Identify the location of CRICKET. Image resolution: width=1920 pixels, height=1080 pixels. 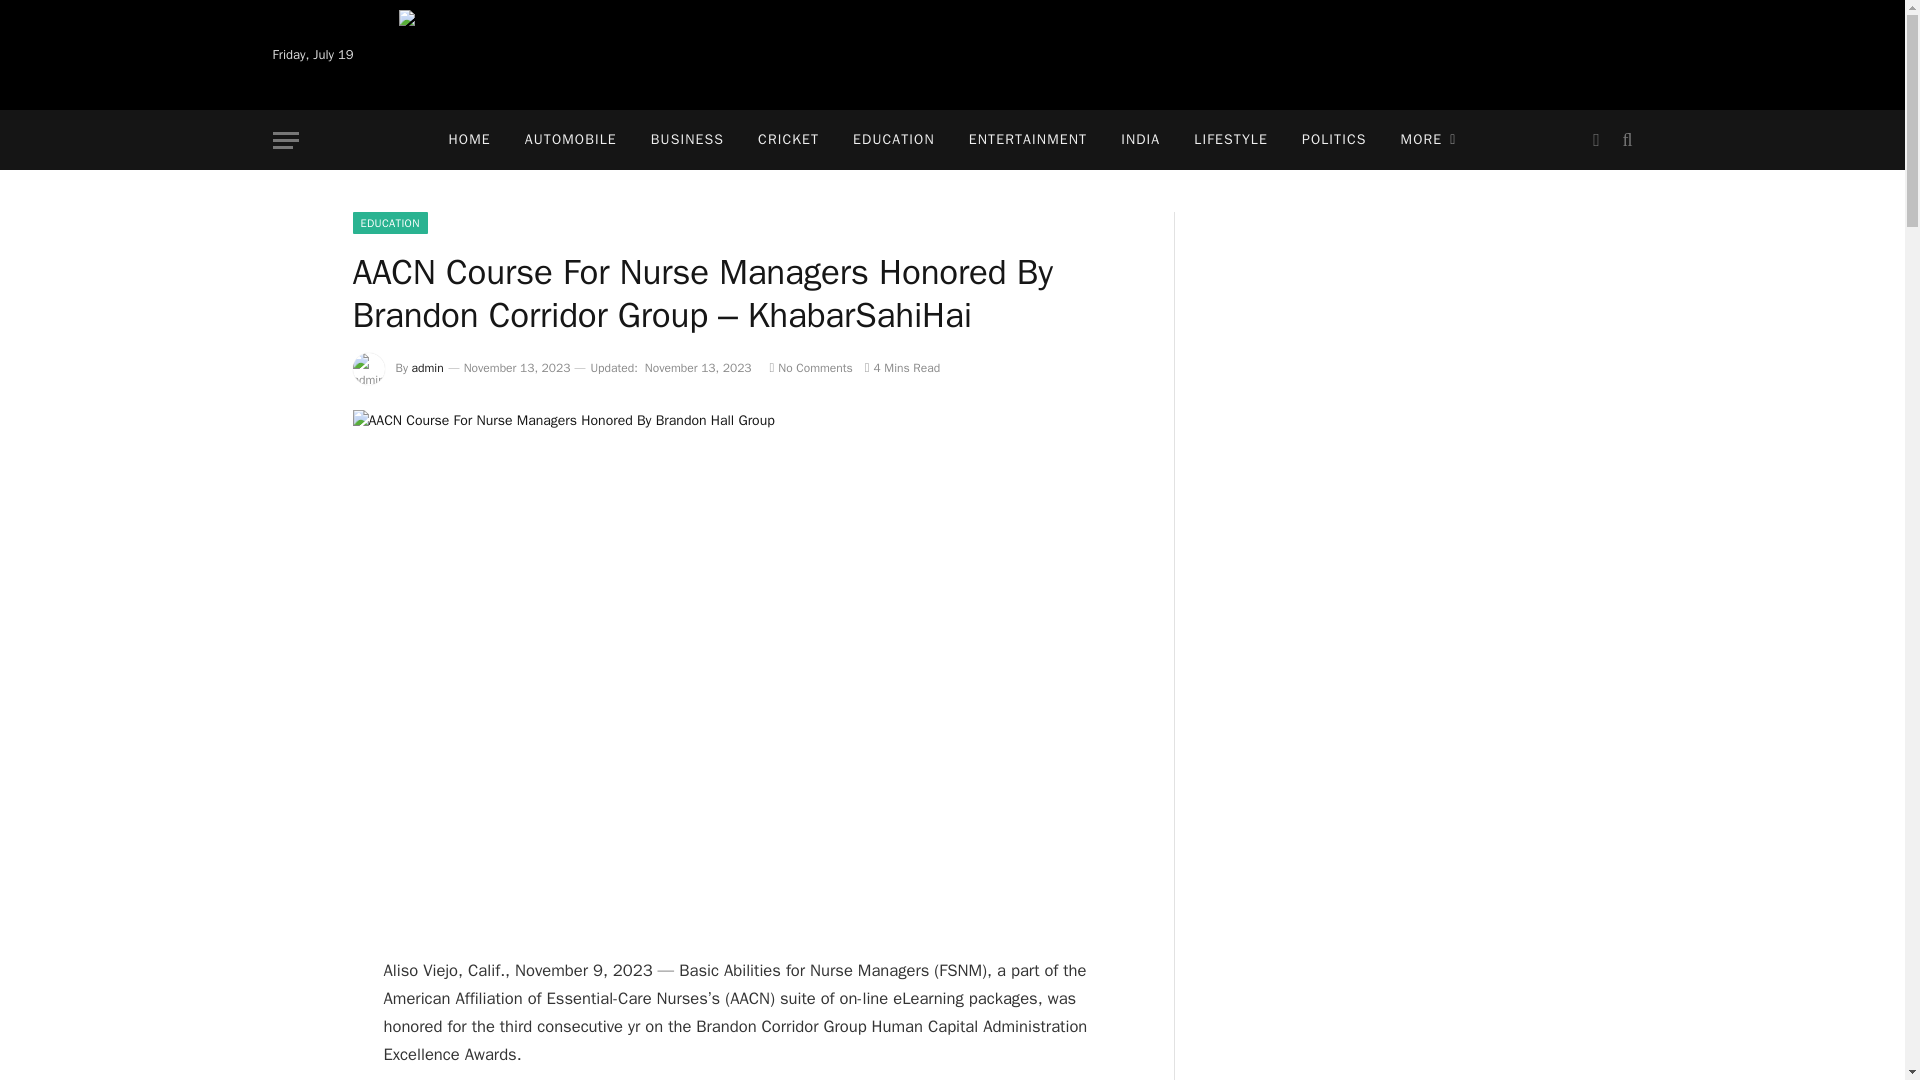
(788, 140).